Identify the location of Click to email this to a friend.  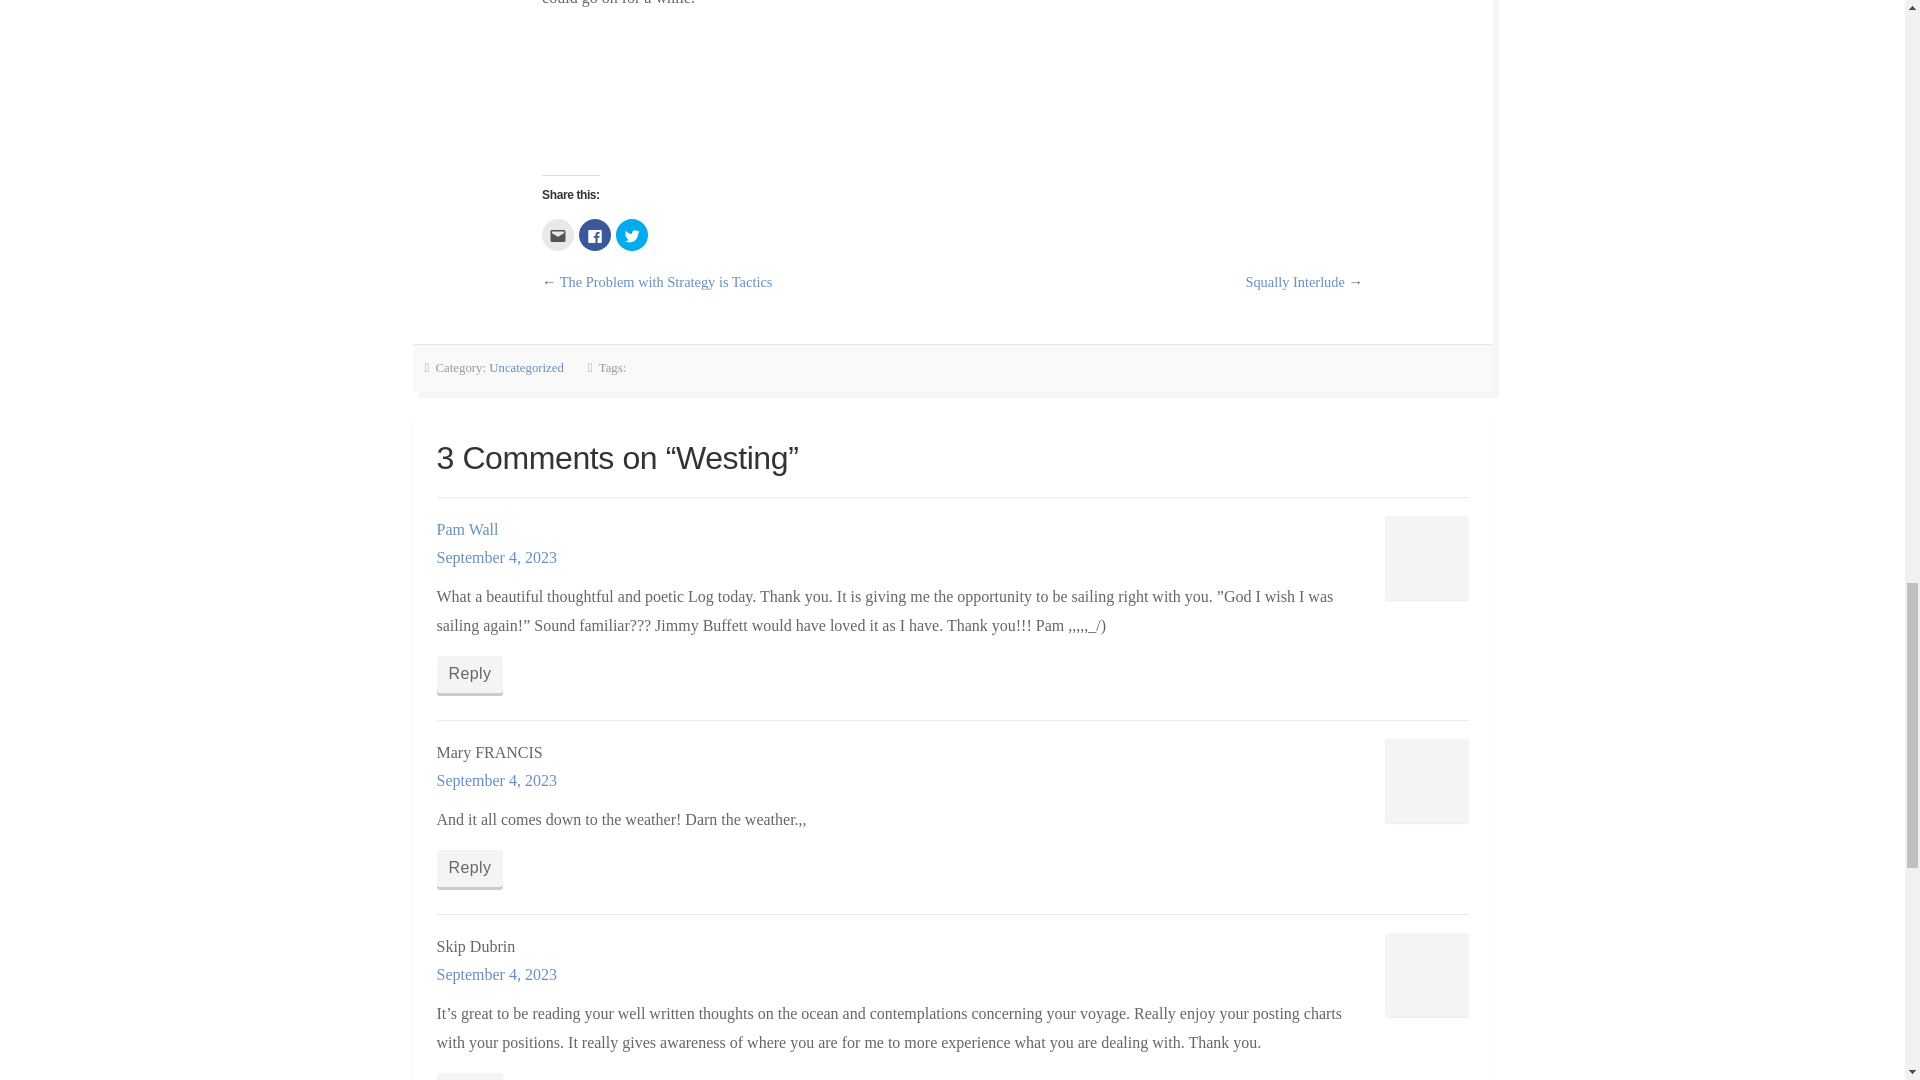
(558, 234).